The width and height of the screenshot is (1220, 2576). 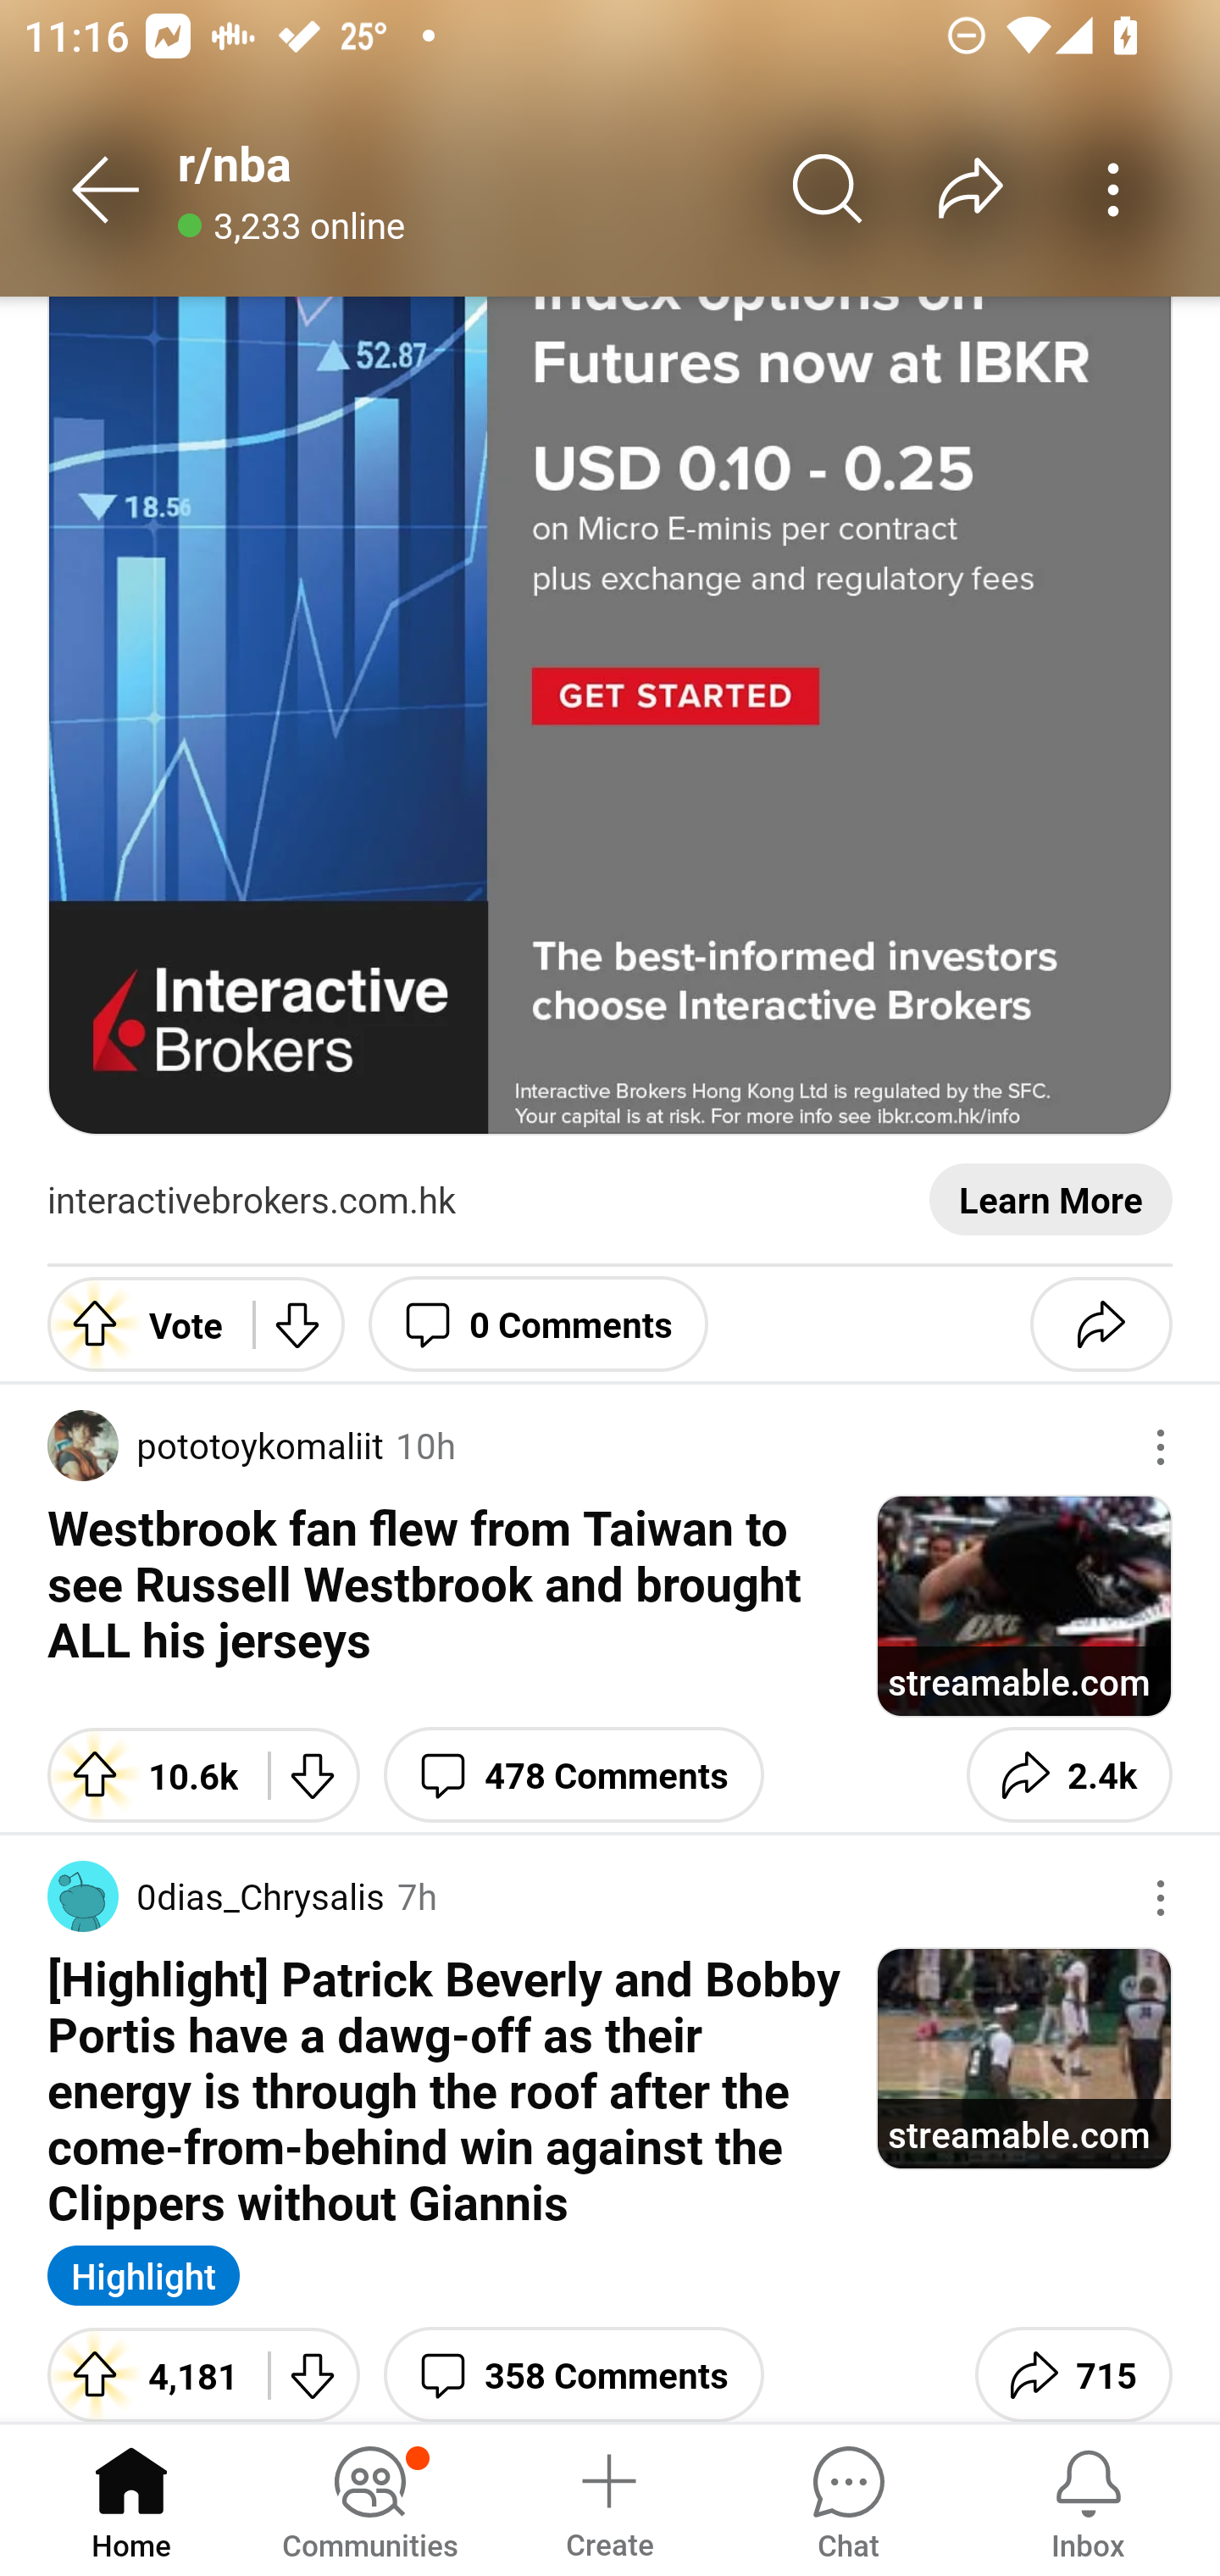 What do you see at coordinates (138, 1324) in the screenshot?
I see `Upvote Vote` at bounding box center [138, 1324].